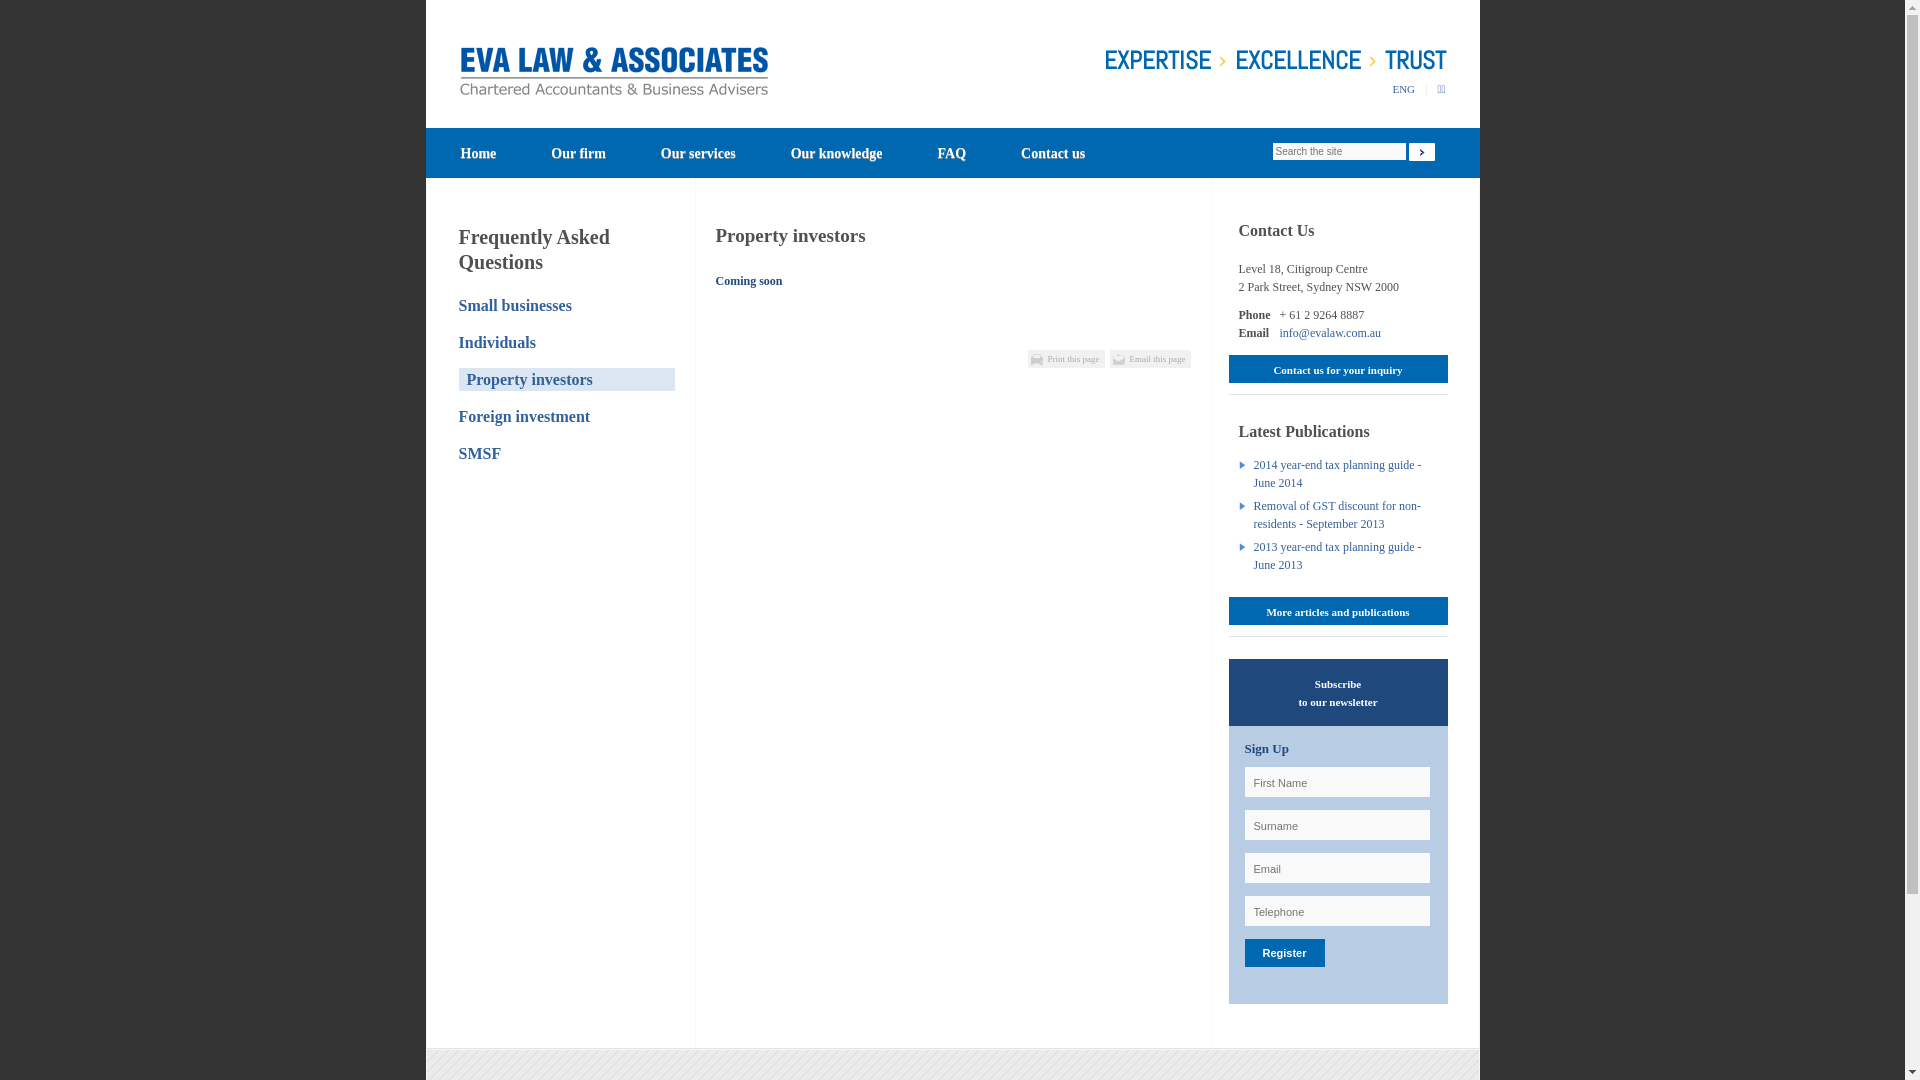 This screenshot has width=1920, height=1080. Describe the element at coordinates (1053, 153) in the screenshot. I see `Contact us` at that location.